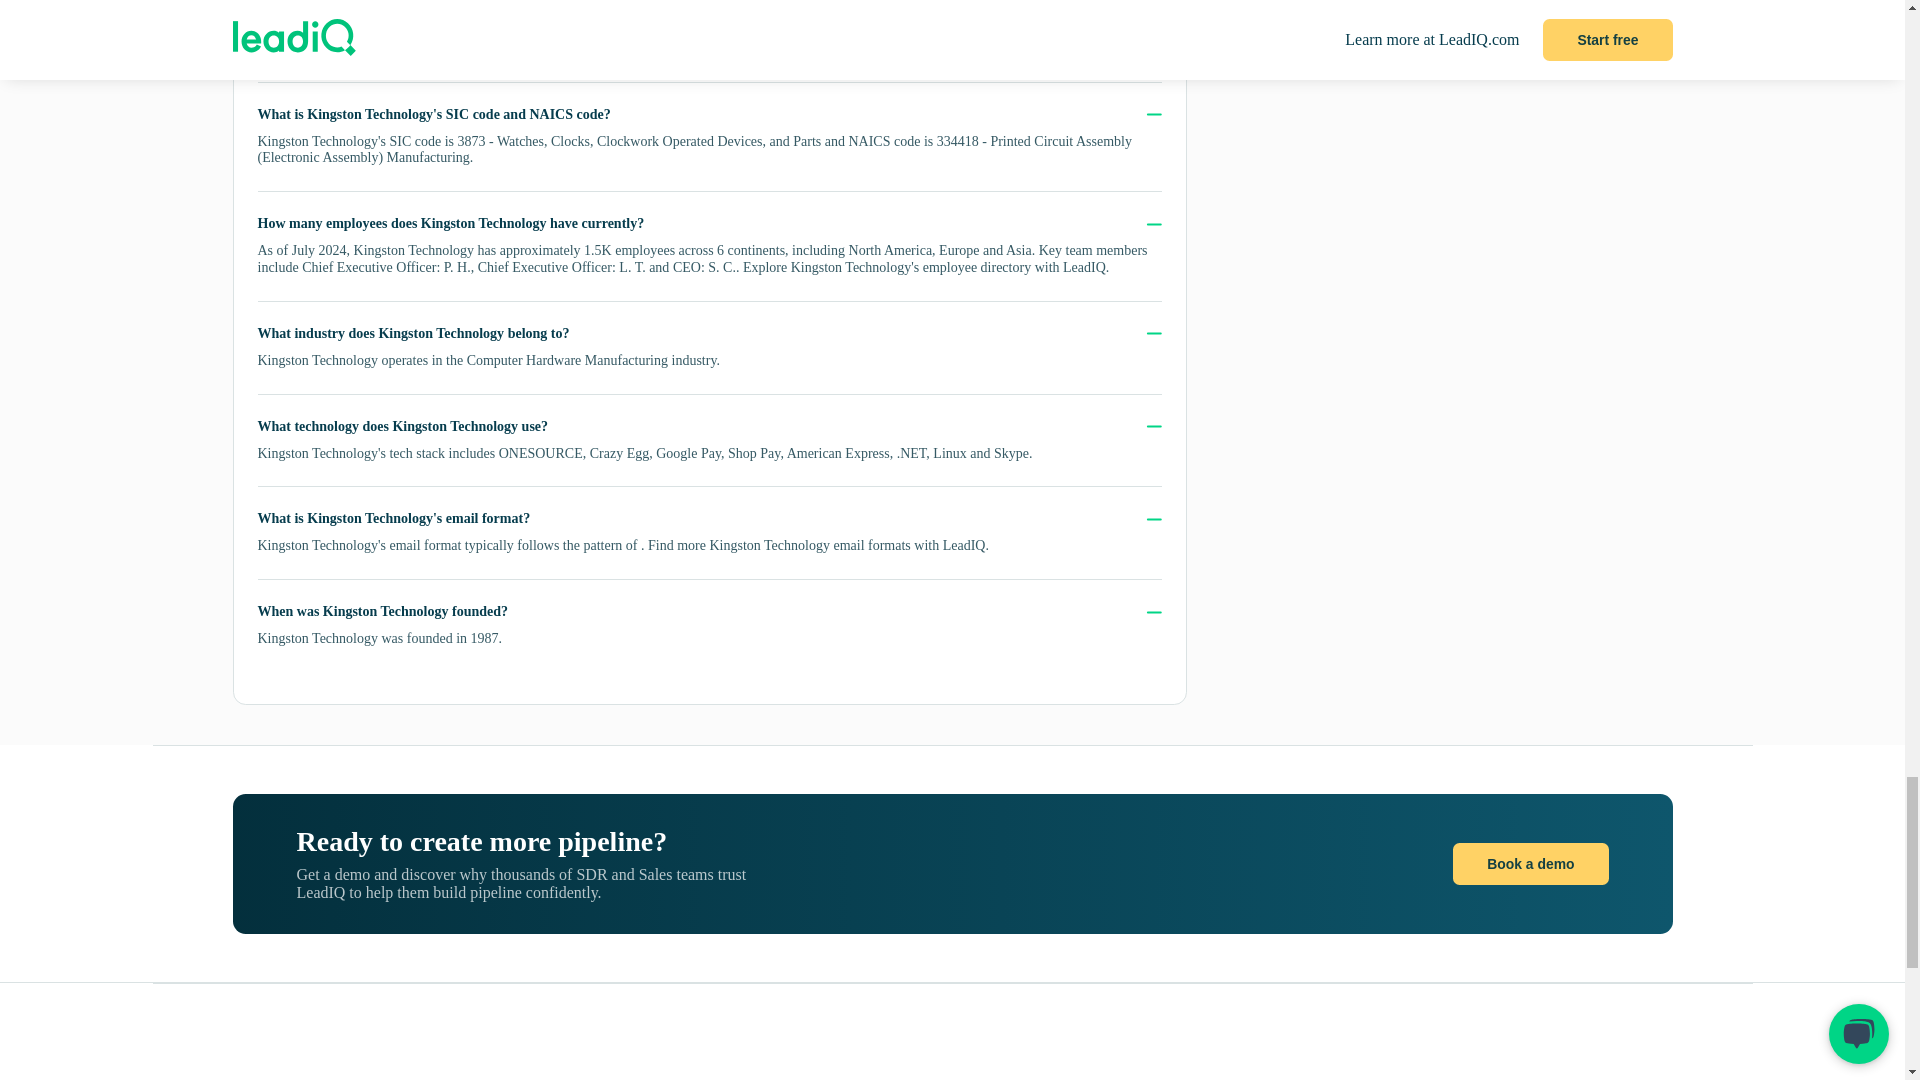 Image resolution: width=1920 pixels, height=1080 pixels. Describe the element at coordinates (779, 544) in the screenshot. I see `Find more Kingston Technology email formats` at that location.